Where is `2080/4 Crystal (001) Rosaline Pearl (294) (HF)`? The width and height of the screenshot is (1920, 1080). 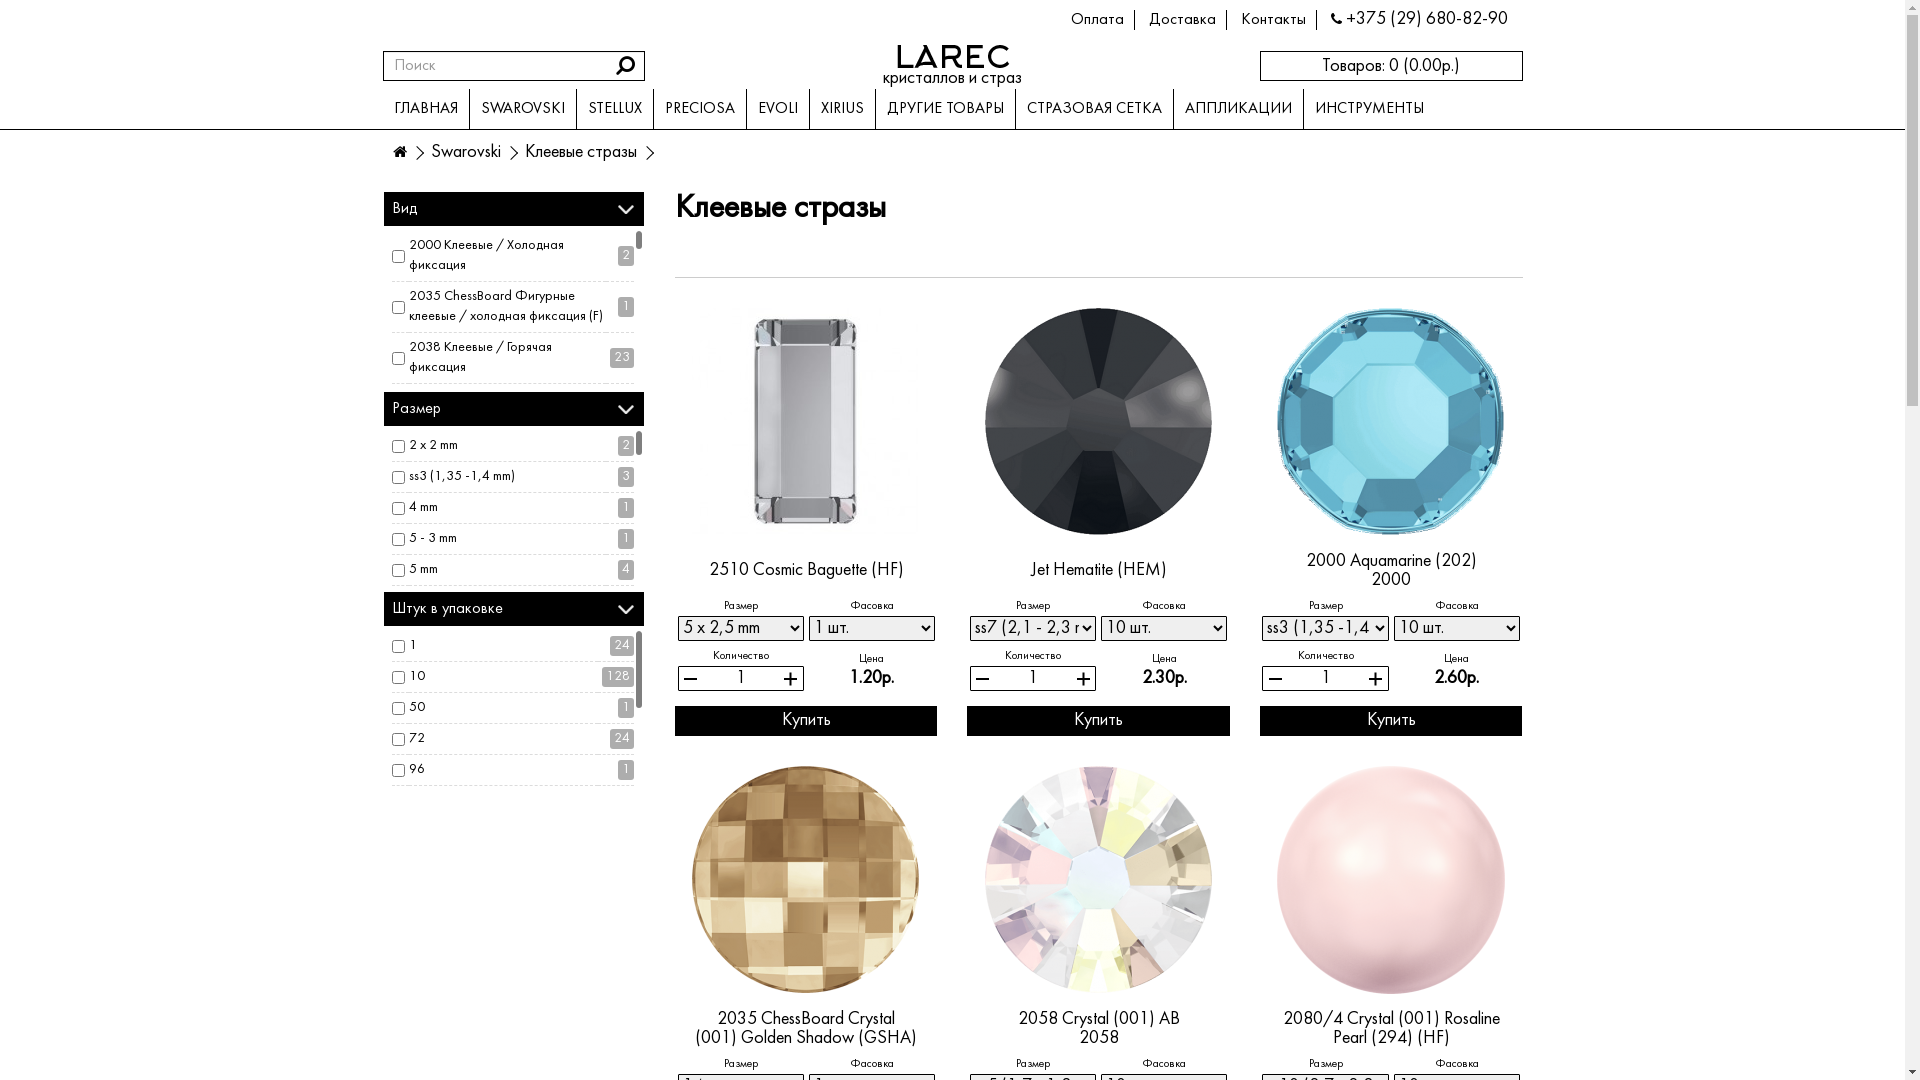
2080/4 Crystal (001) Rosaline Pearl (294) (HF) is located at coordinates (1391, 1030).